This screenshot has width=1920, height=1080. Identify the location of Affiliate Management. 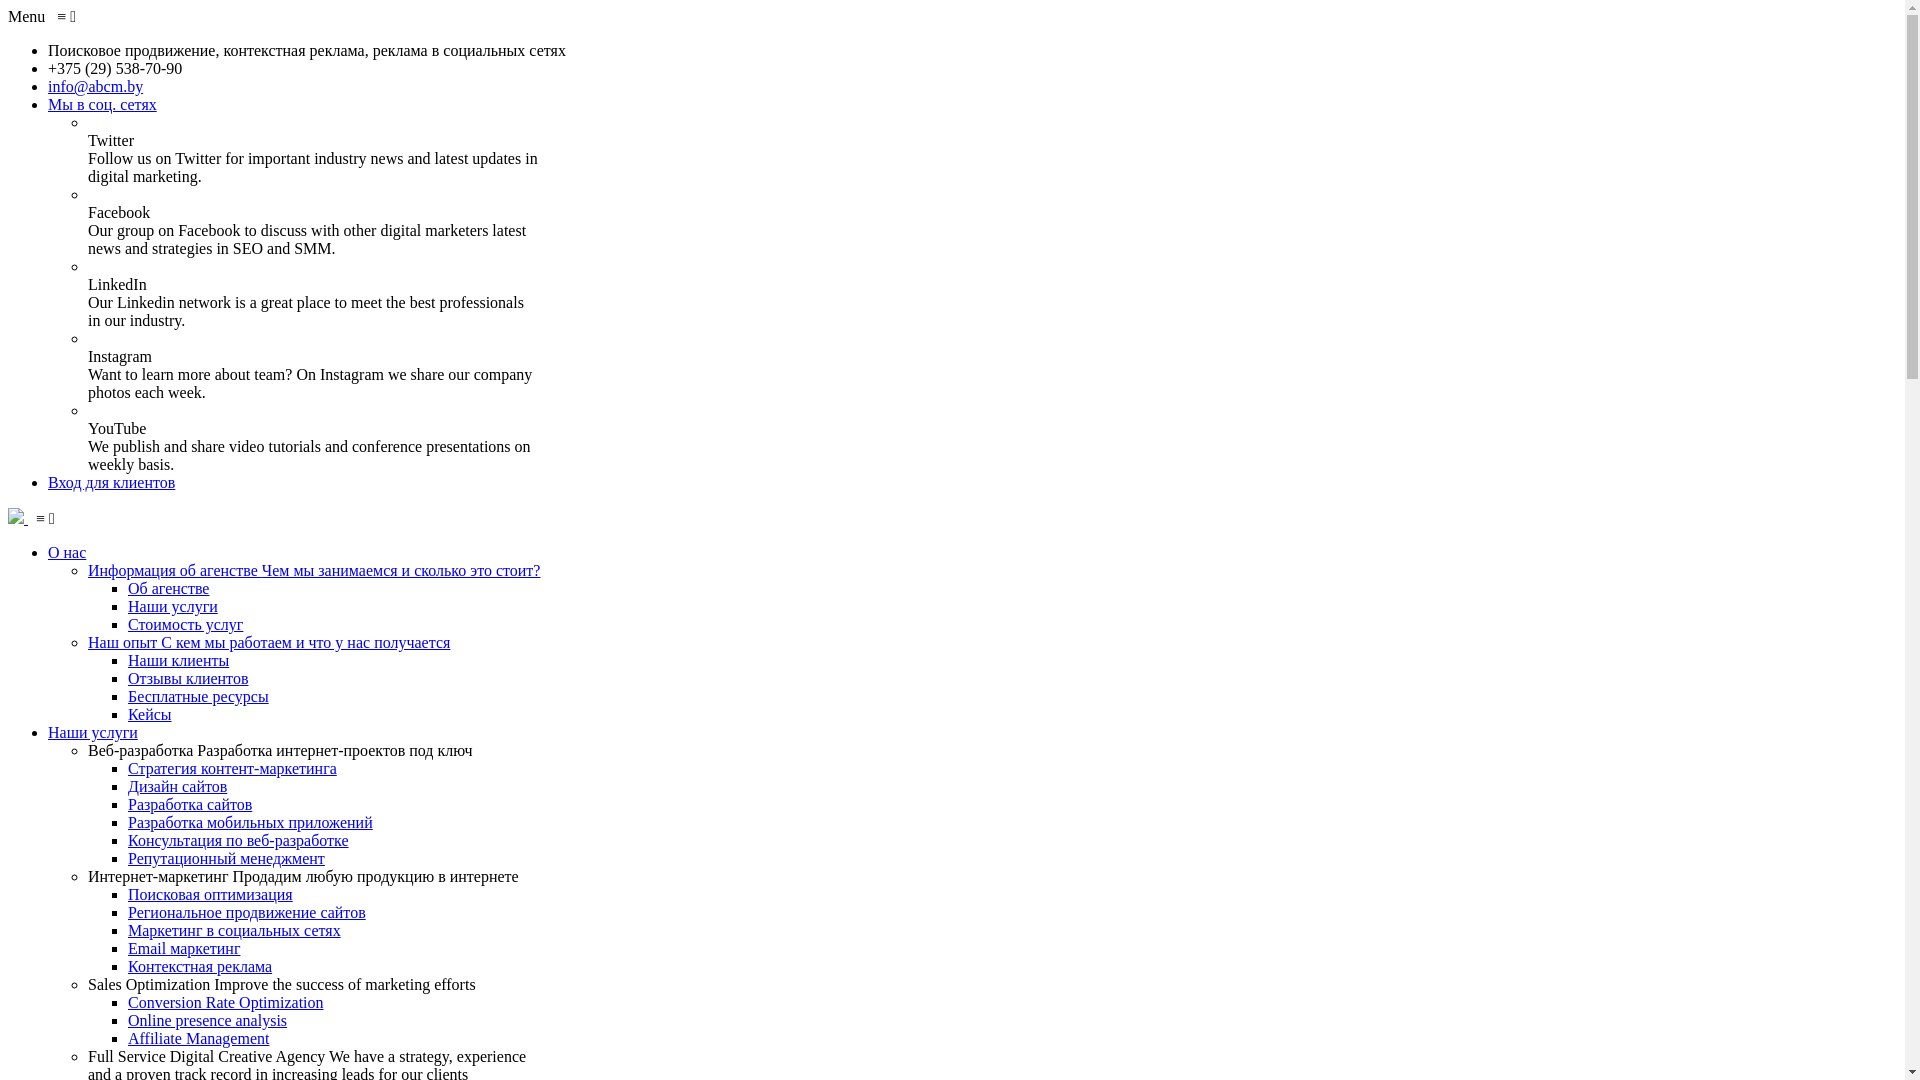
(198, 1038).